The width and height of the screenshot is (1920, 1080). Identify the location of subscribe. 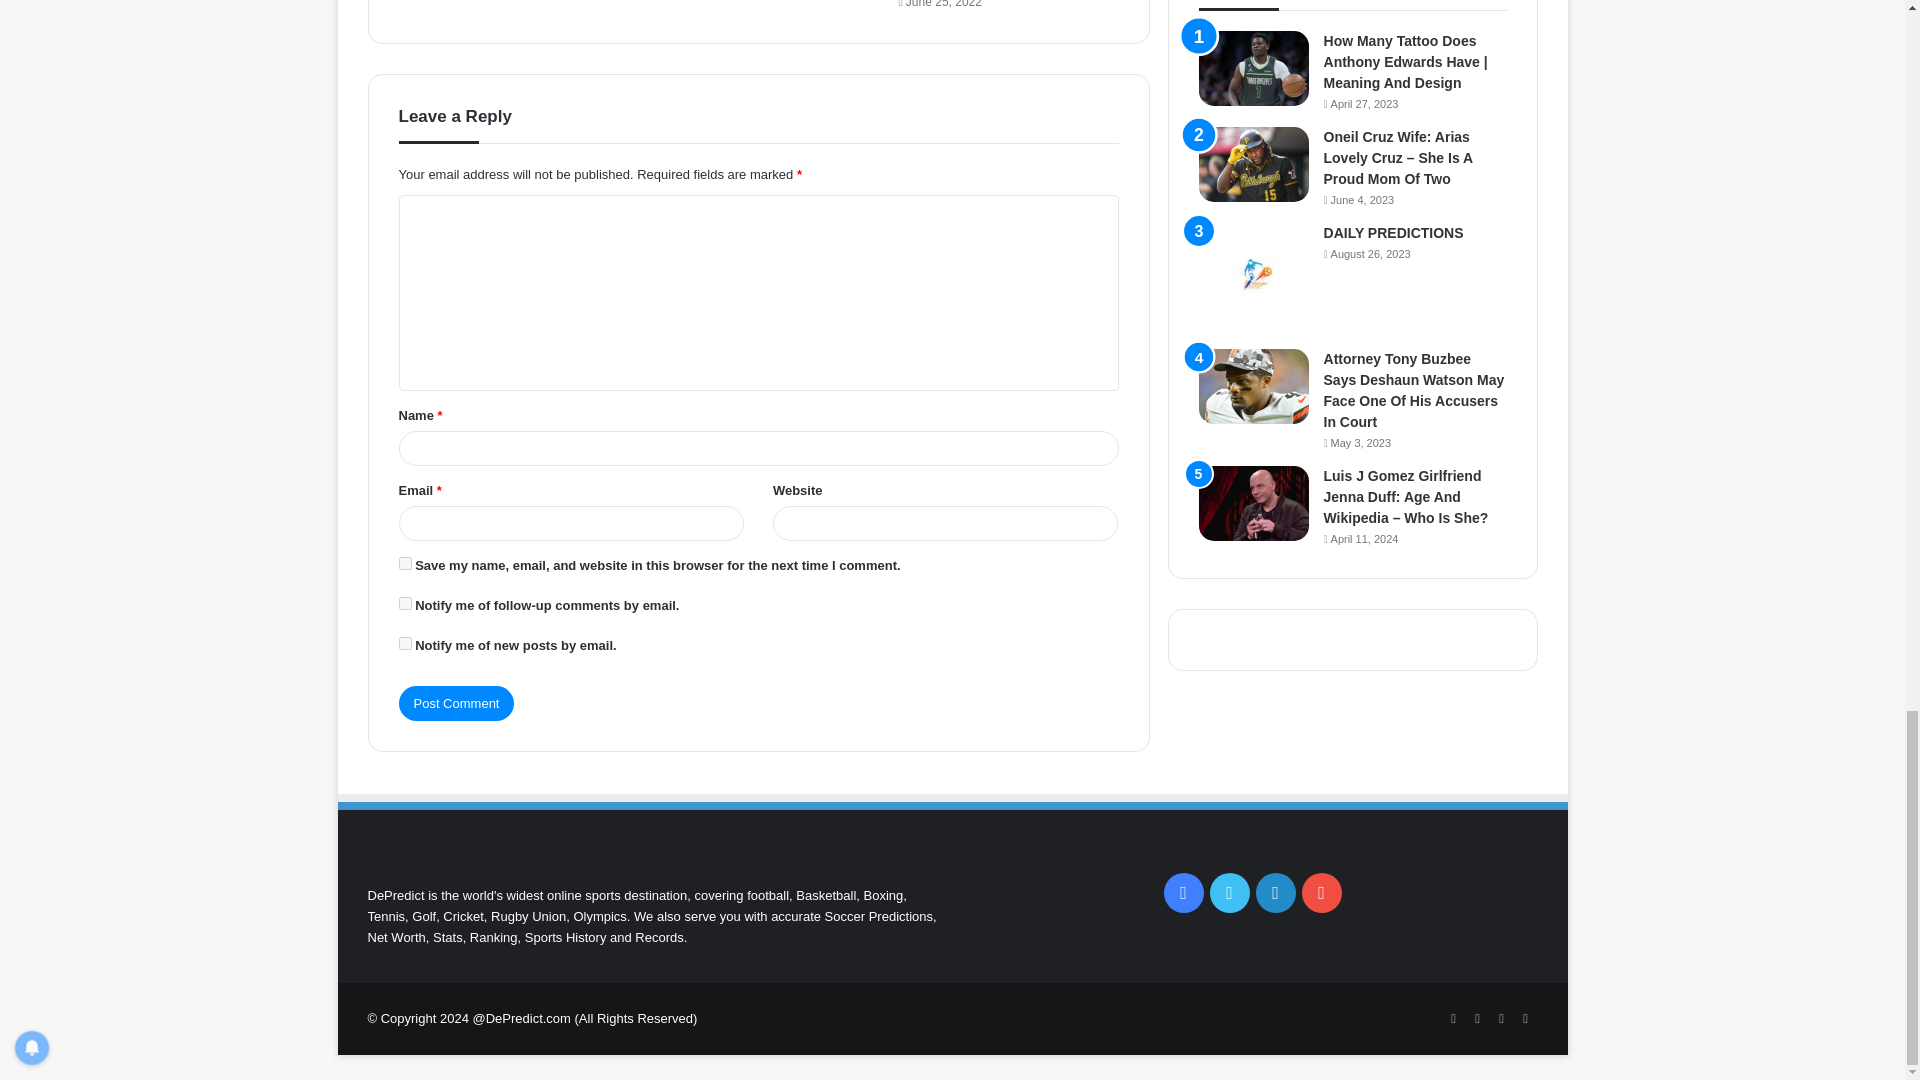
(404, 644).